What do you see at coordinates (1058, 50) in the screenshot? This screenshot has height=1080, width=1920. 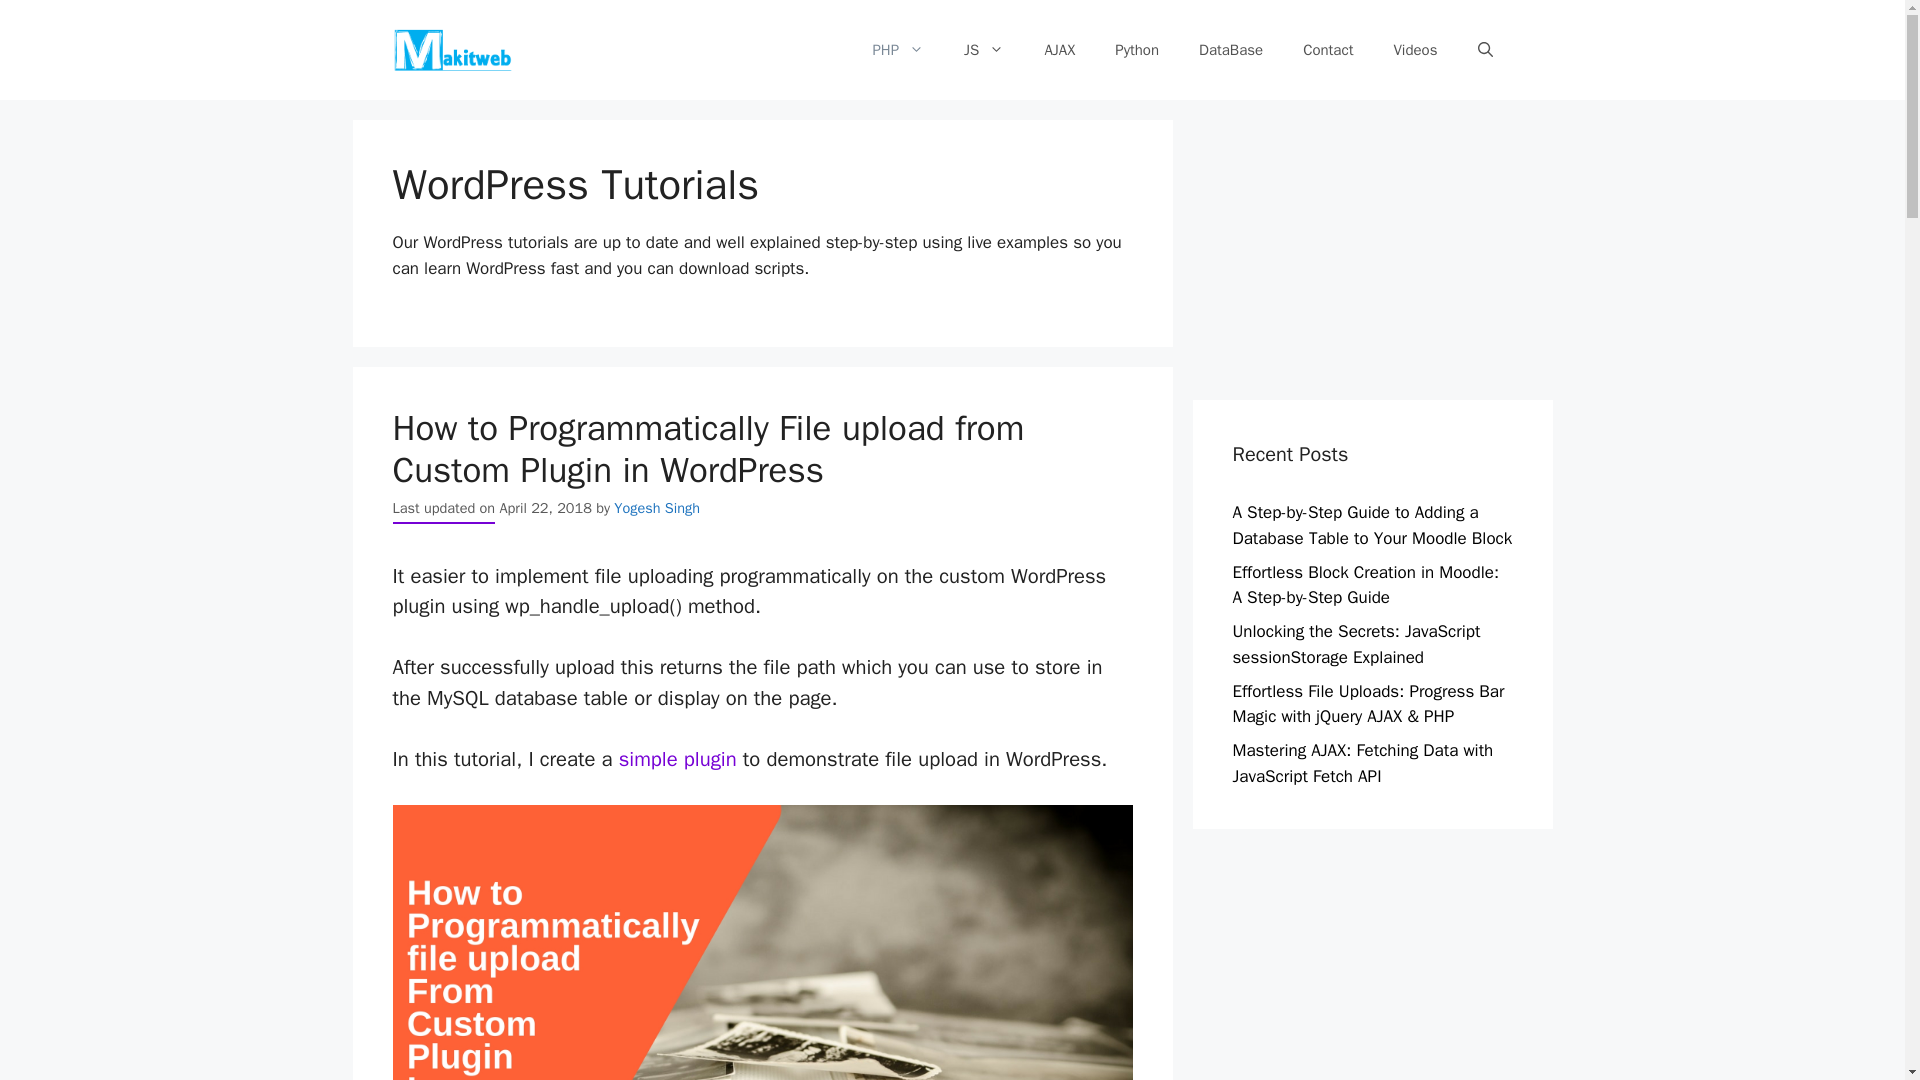 I see `AJAX` at bounding box center [1058, 50].